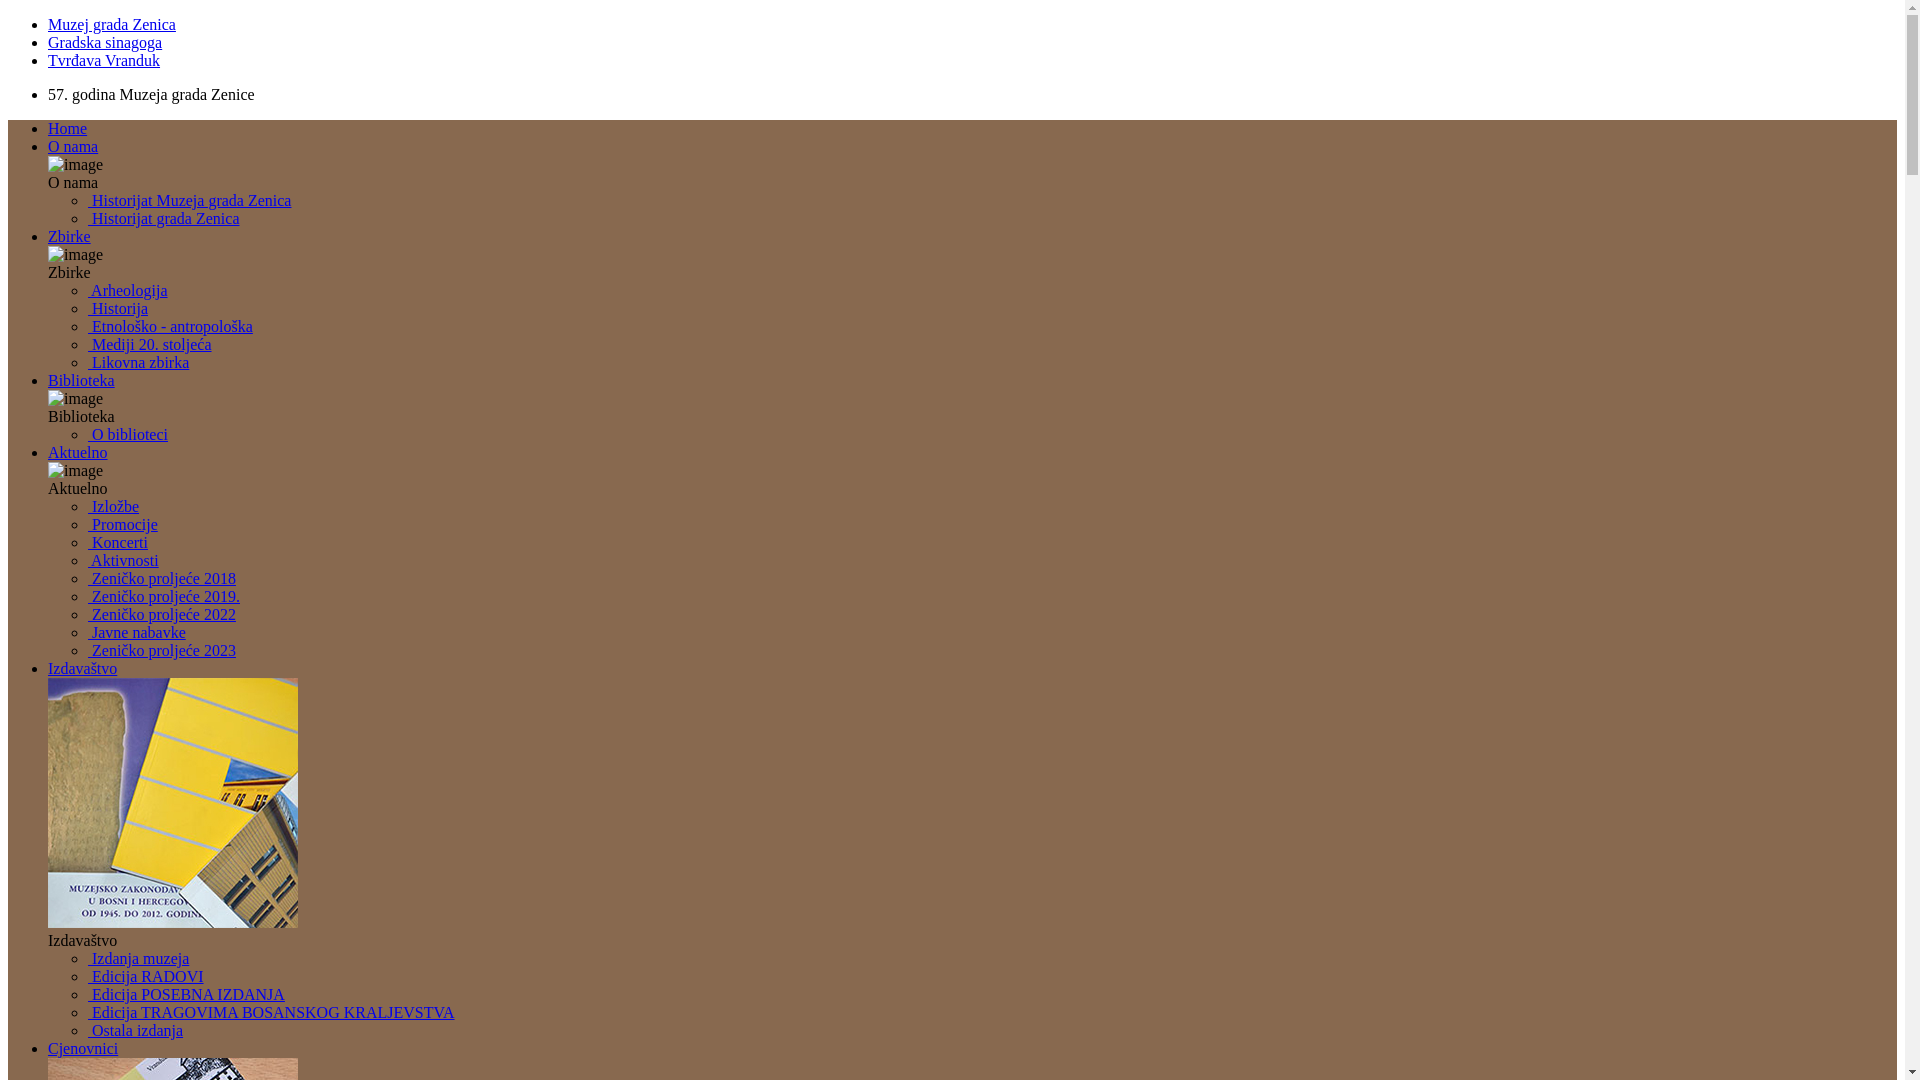 The height and width of the screenshot is (1080, 1920). What do you see at coordinates (128, 290) in the screenshot?
I see ` Arheologija` at bounding box center [128, 290].